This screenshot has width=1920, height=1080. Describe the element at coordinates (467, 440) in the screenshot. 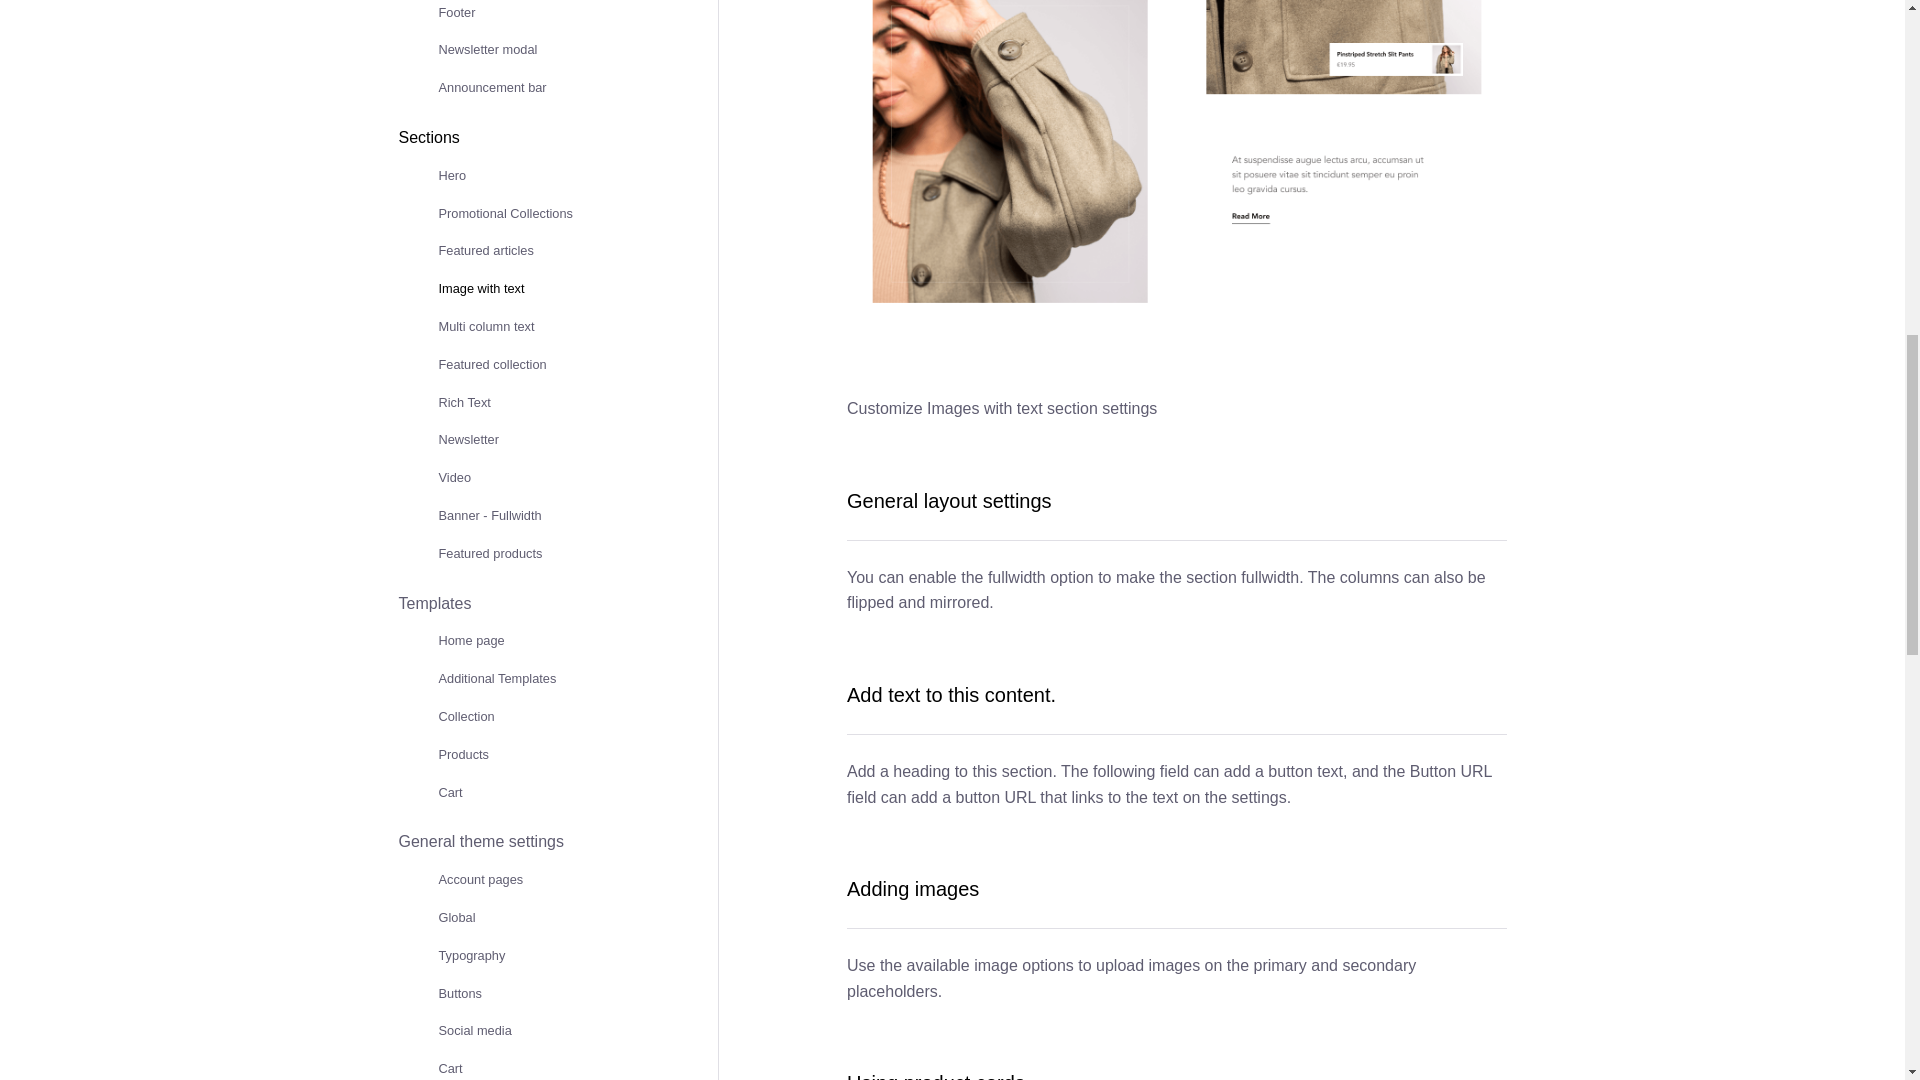

I see `Newsletter` at that location.